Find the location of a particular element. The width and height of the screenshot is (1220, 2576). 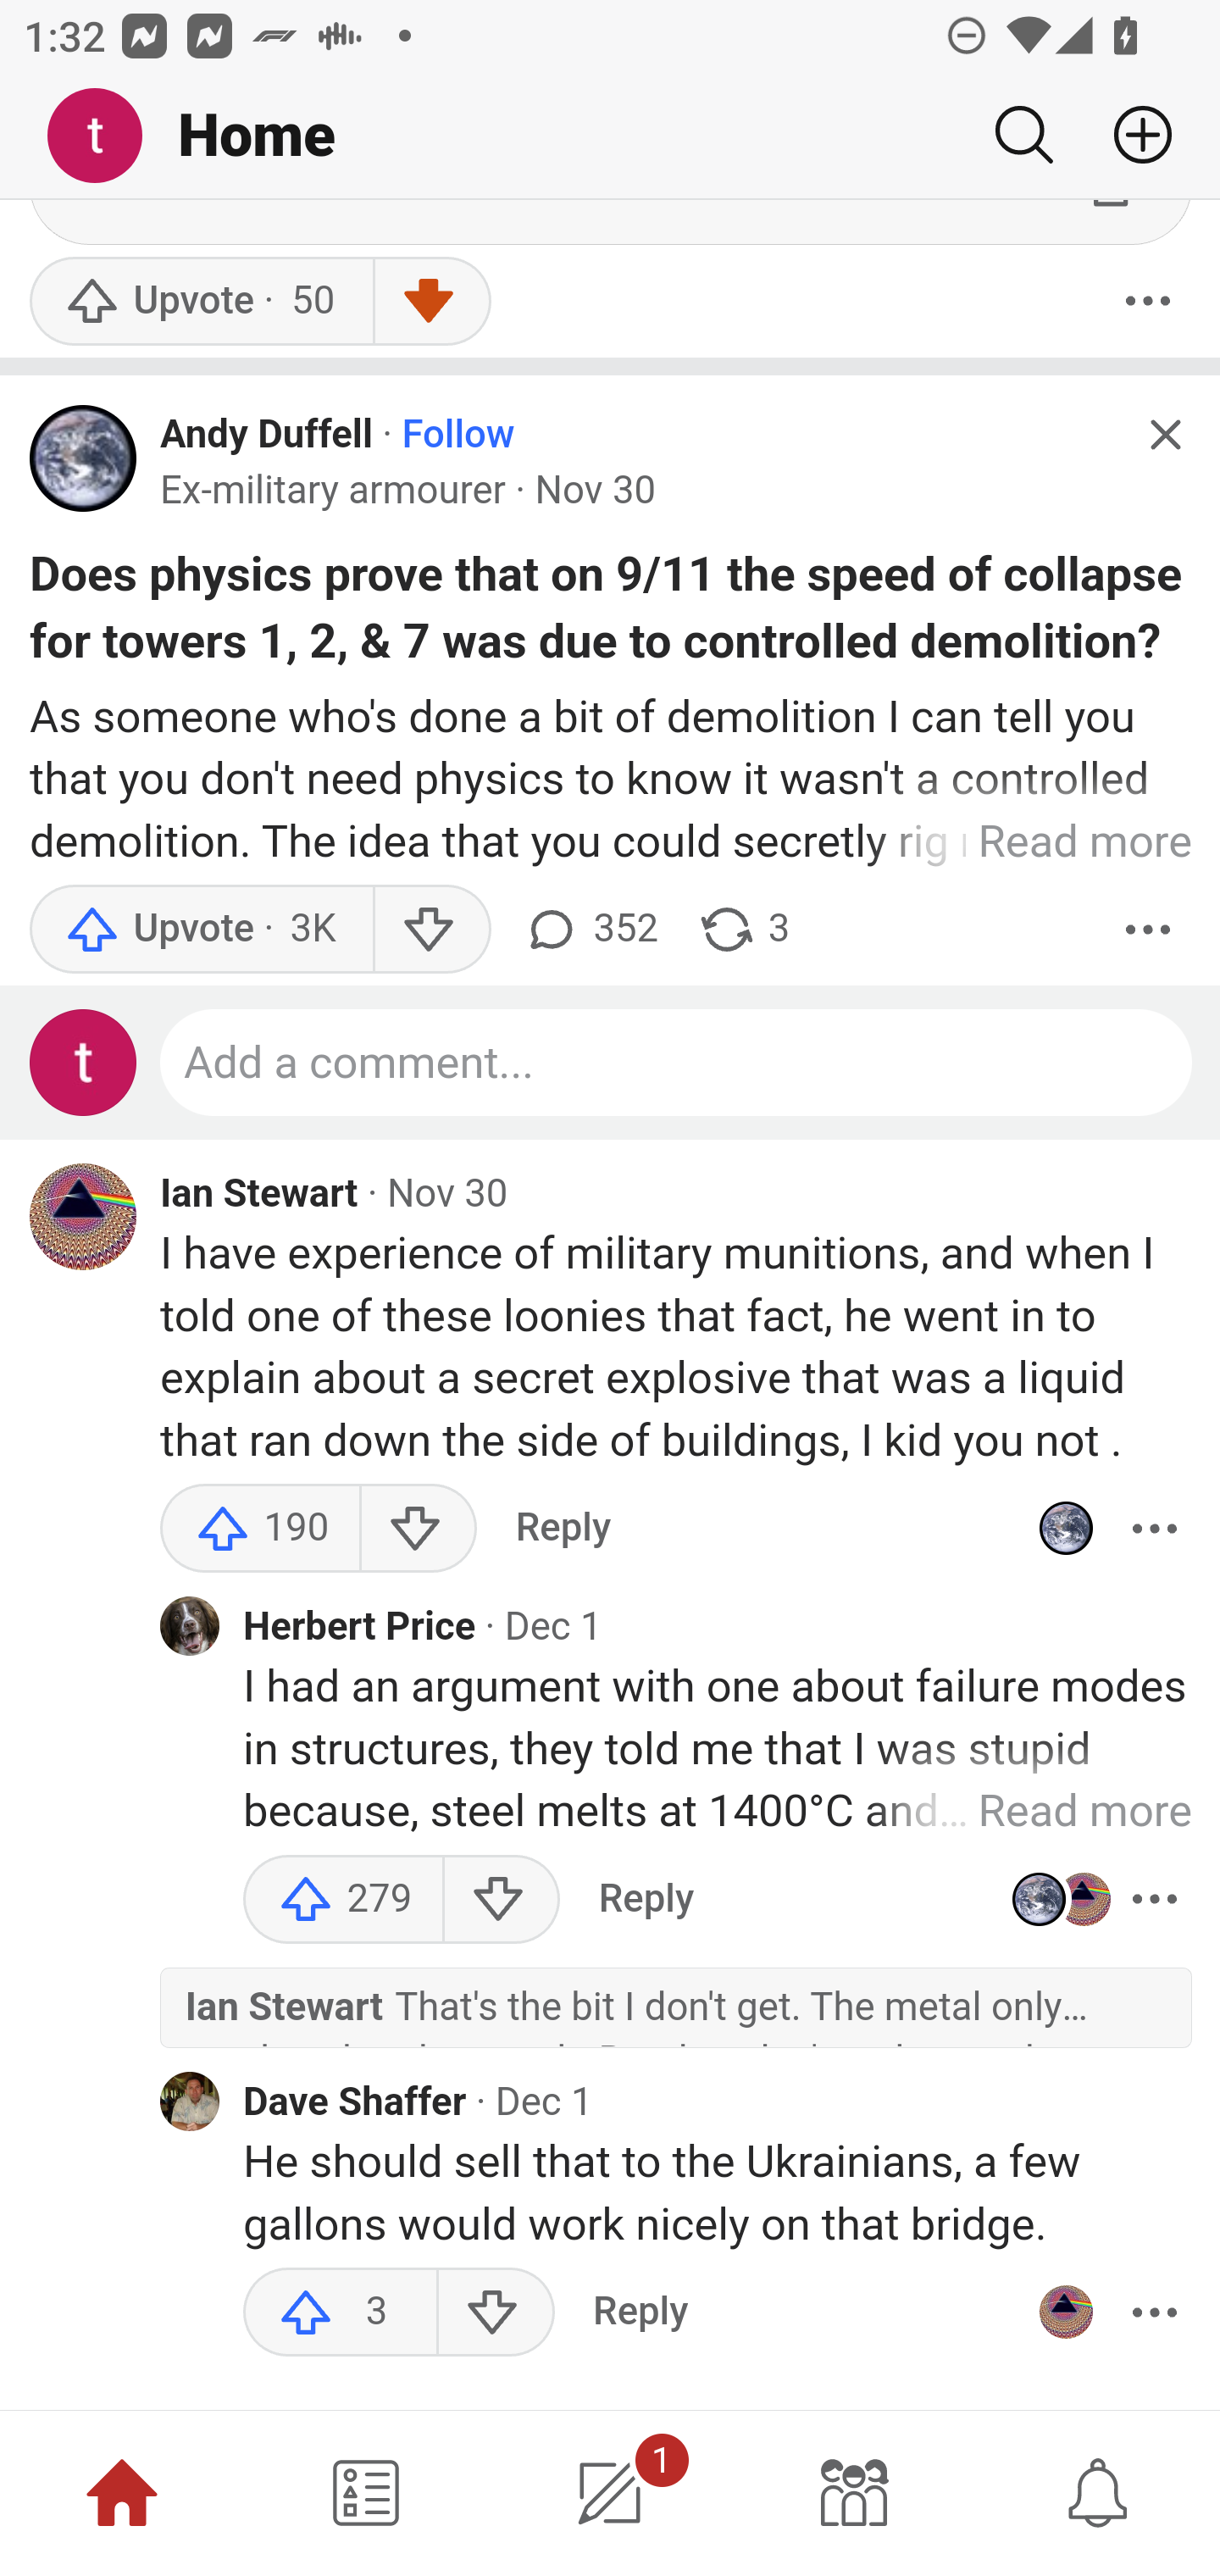

352 comments is located at coordinates (590, 930).